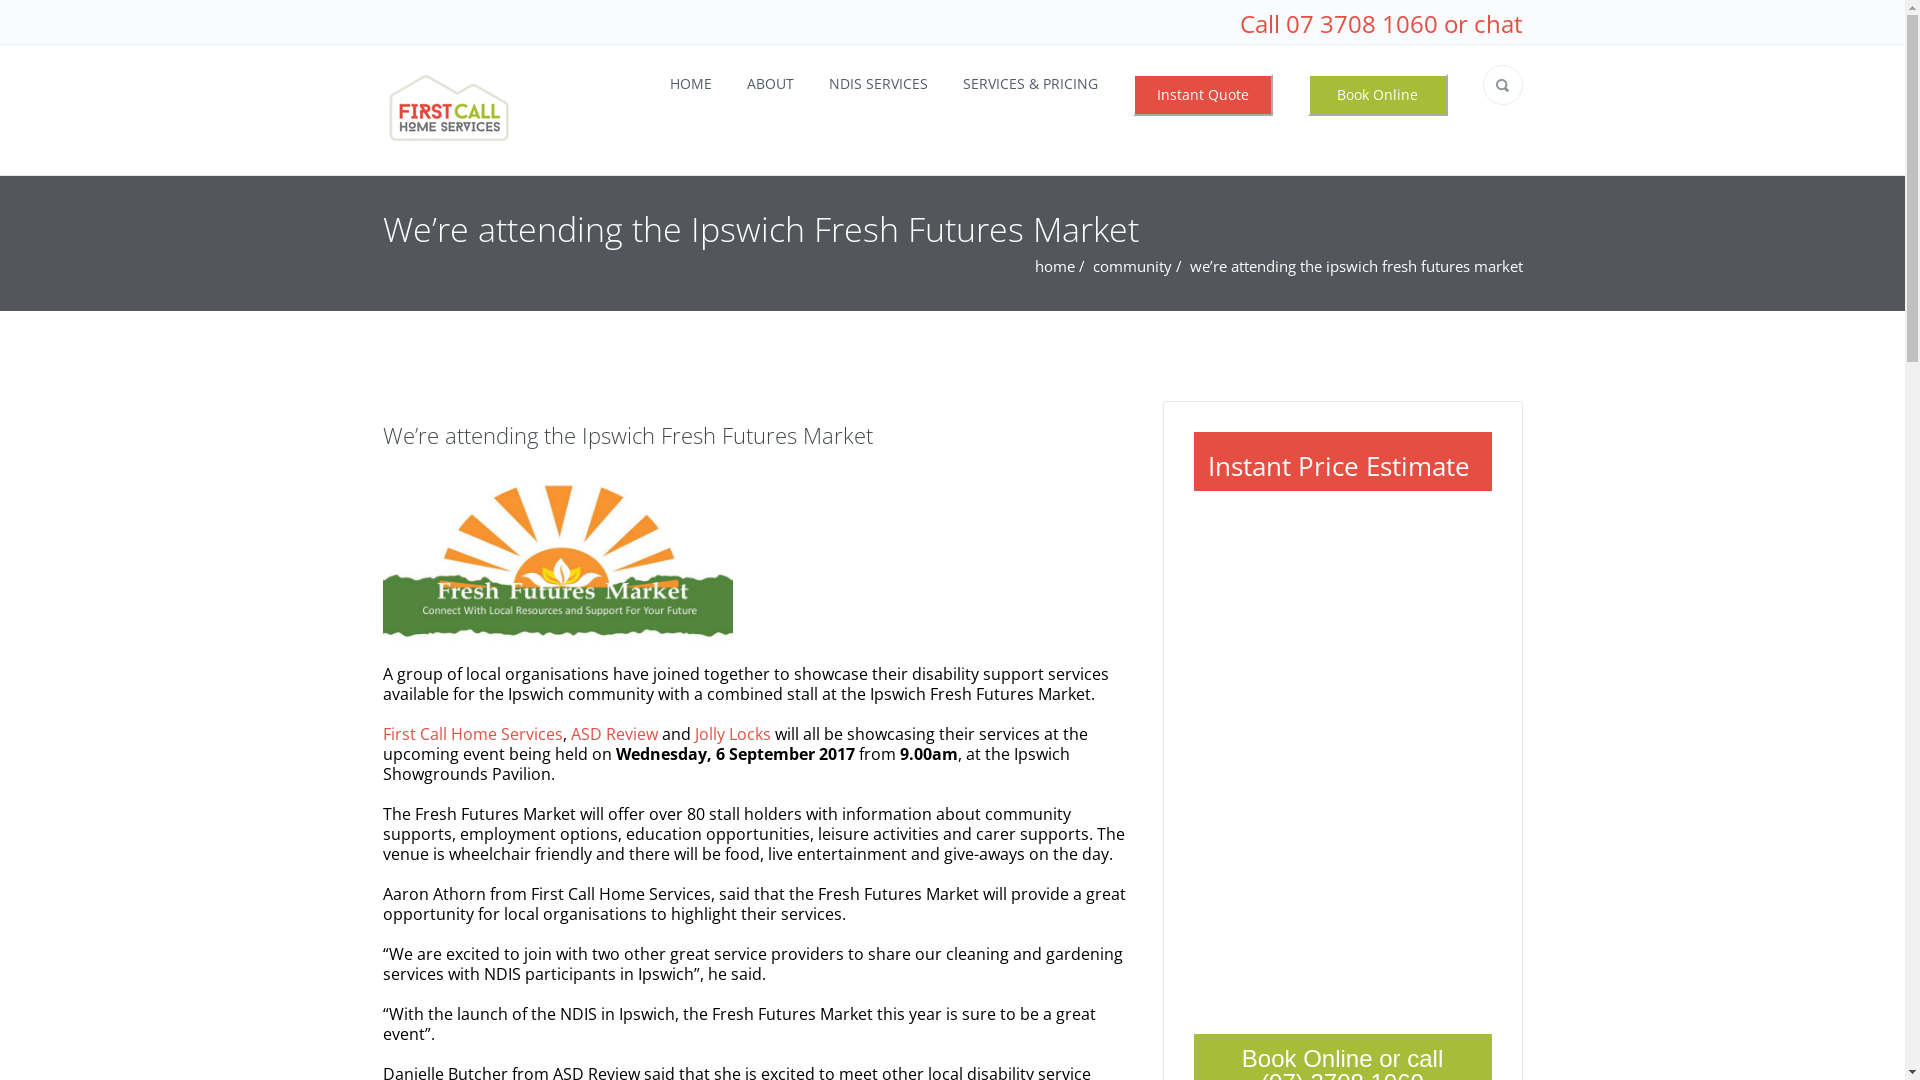  Describe the element at coordinates (1030, 84) in the screenshot. I see `SERVICES & PRICING` at that location.